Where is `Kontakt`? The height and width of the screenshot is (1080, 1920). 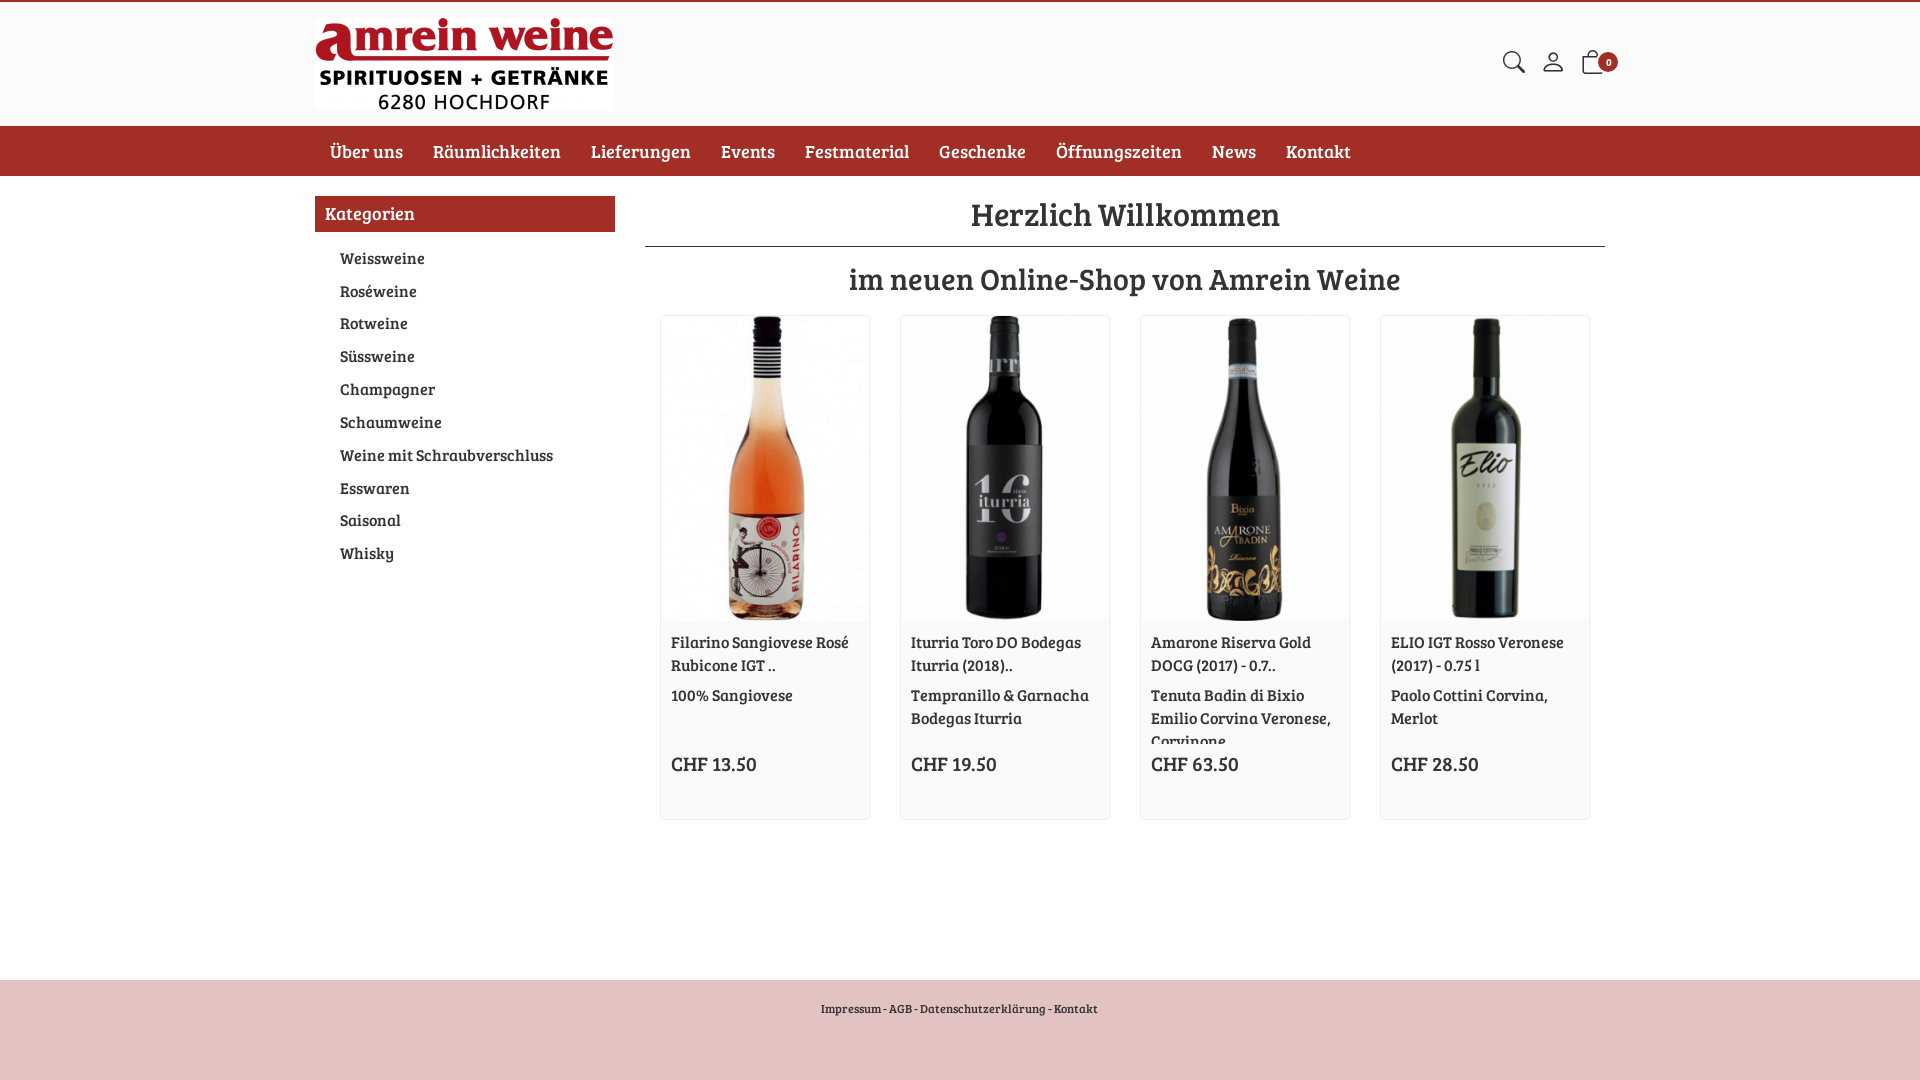
Kontakt is located at coordinates (1076, 1008).